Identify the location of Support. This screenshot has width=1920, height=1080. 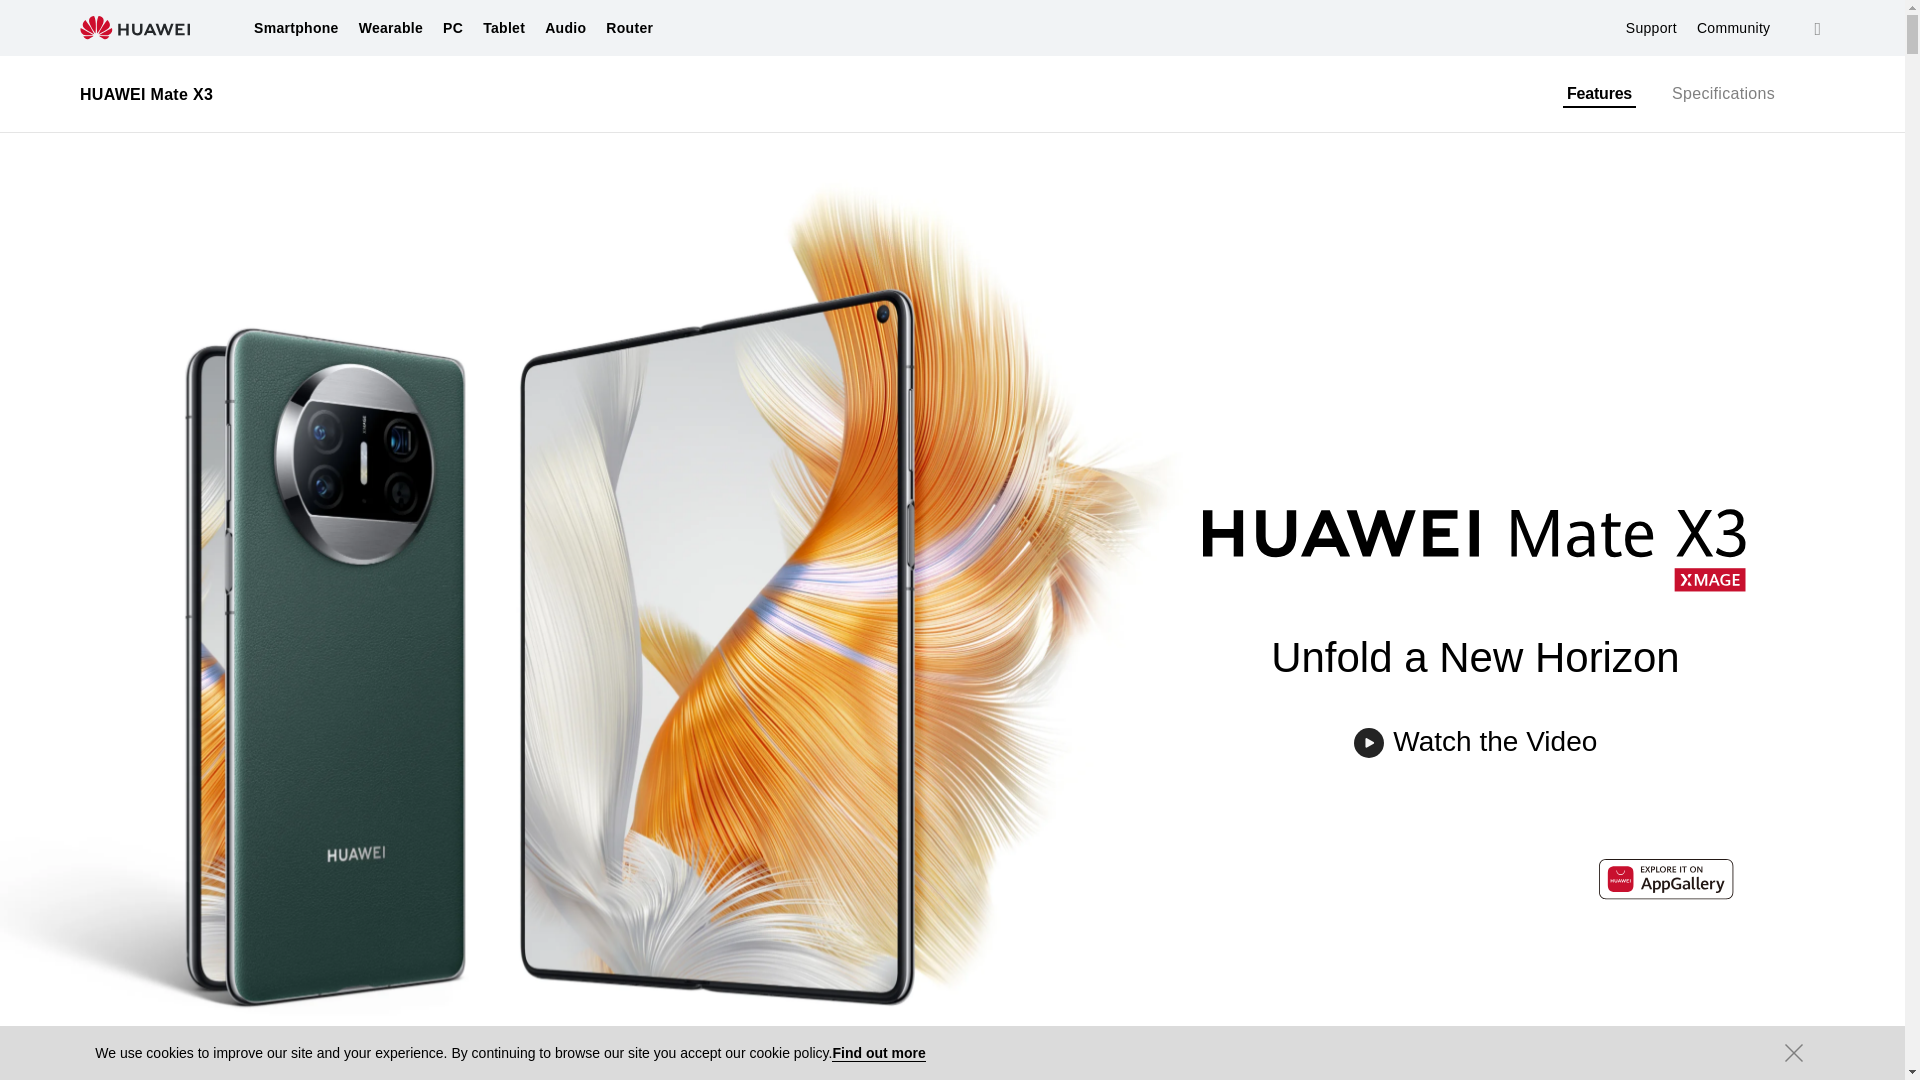
(1651, 28).